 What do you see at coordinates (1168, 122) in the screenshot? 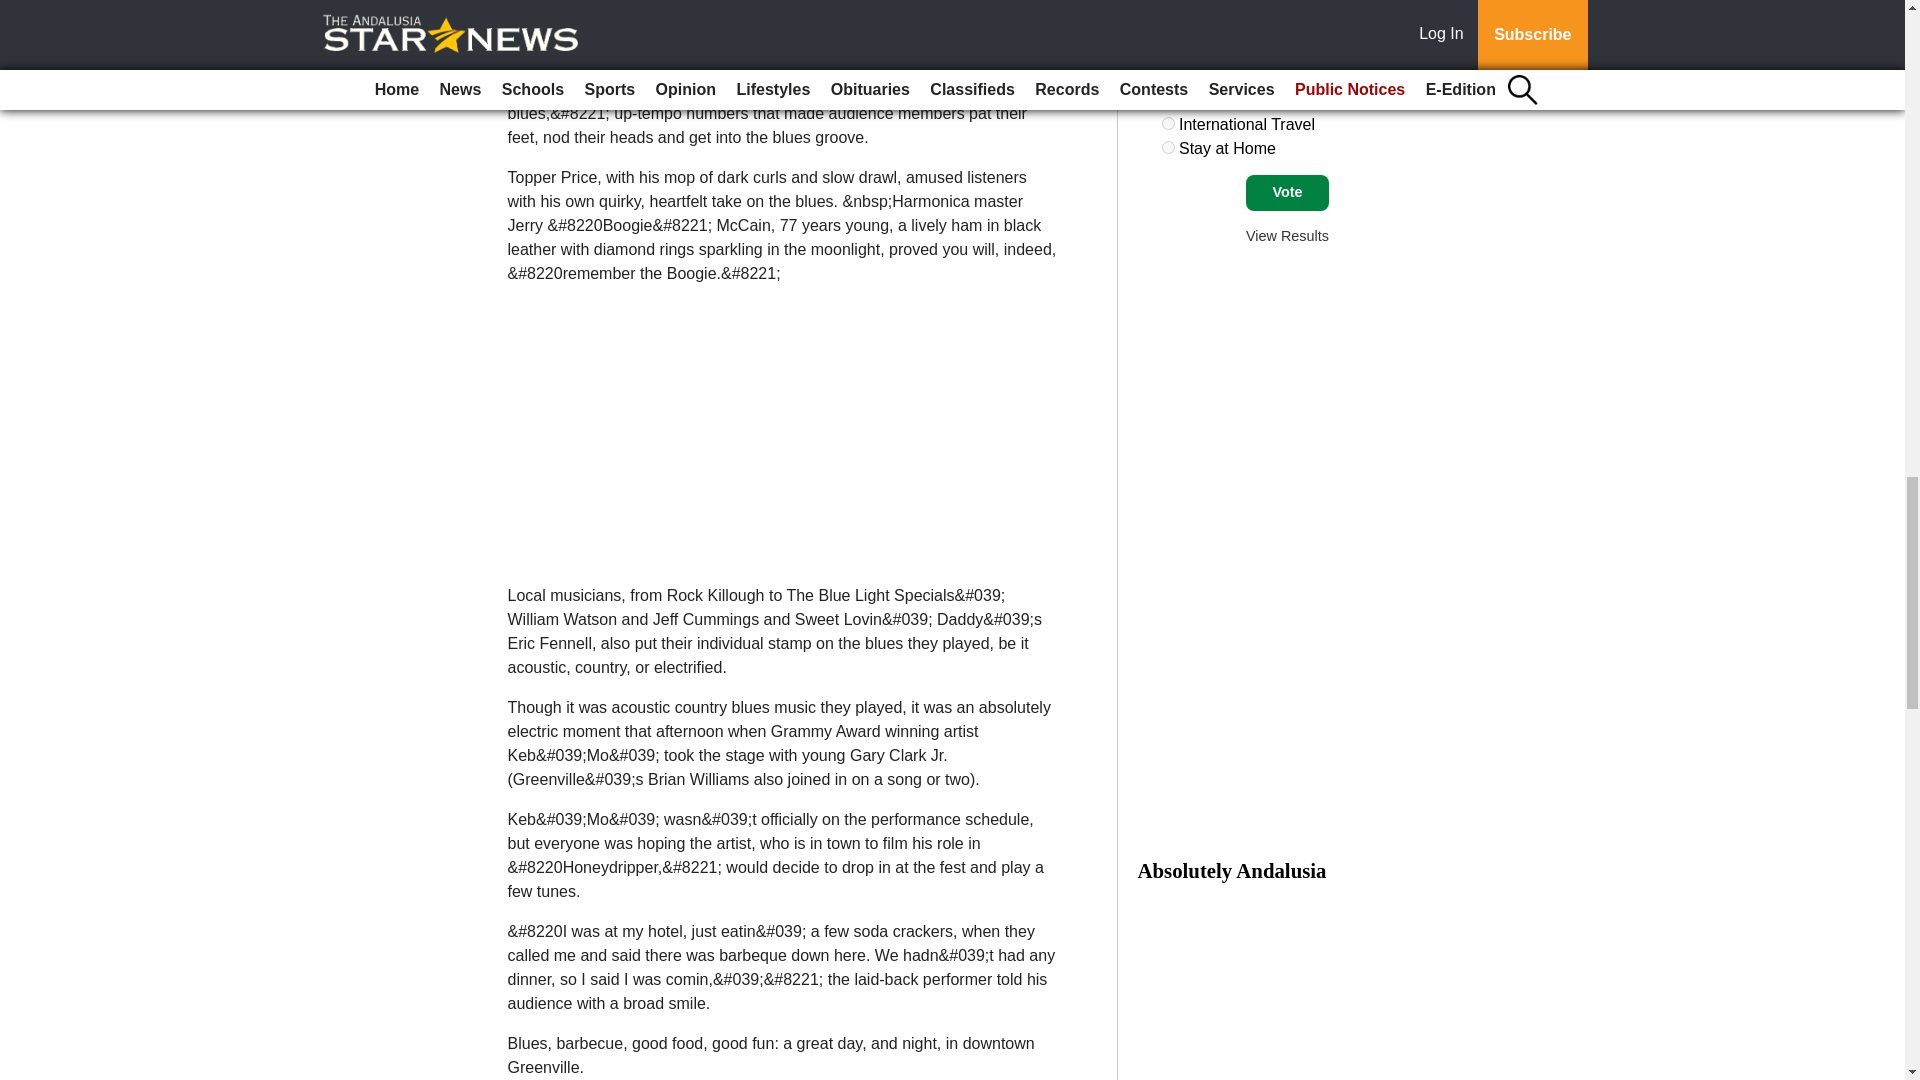
I see `748` at bounding box center [1168, 122].